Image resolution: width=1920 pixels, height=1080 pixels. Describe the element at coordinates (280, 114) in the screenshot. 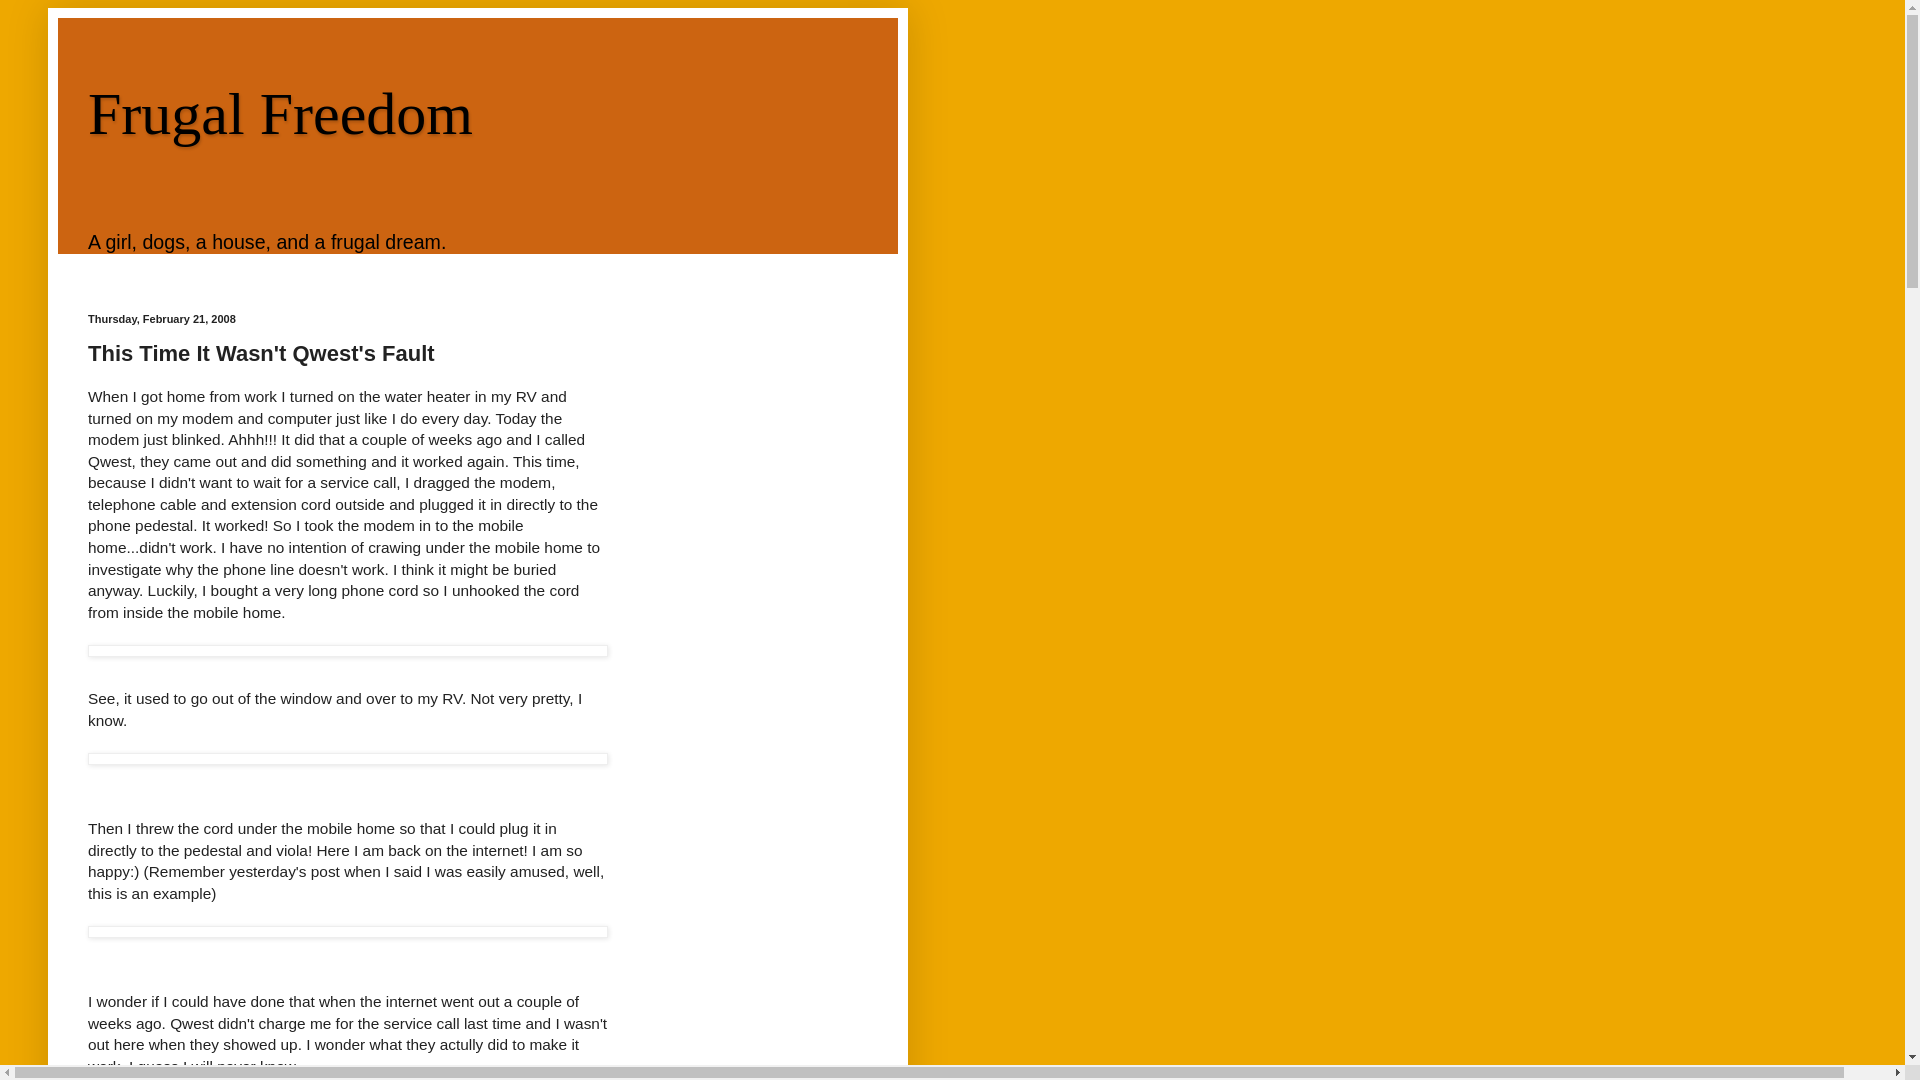

I see `Frugal Freedom` at that location.